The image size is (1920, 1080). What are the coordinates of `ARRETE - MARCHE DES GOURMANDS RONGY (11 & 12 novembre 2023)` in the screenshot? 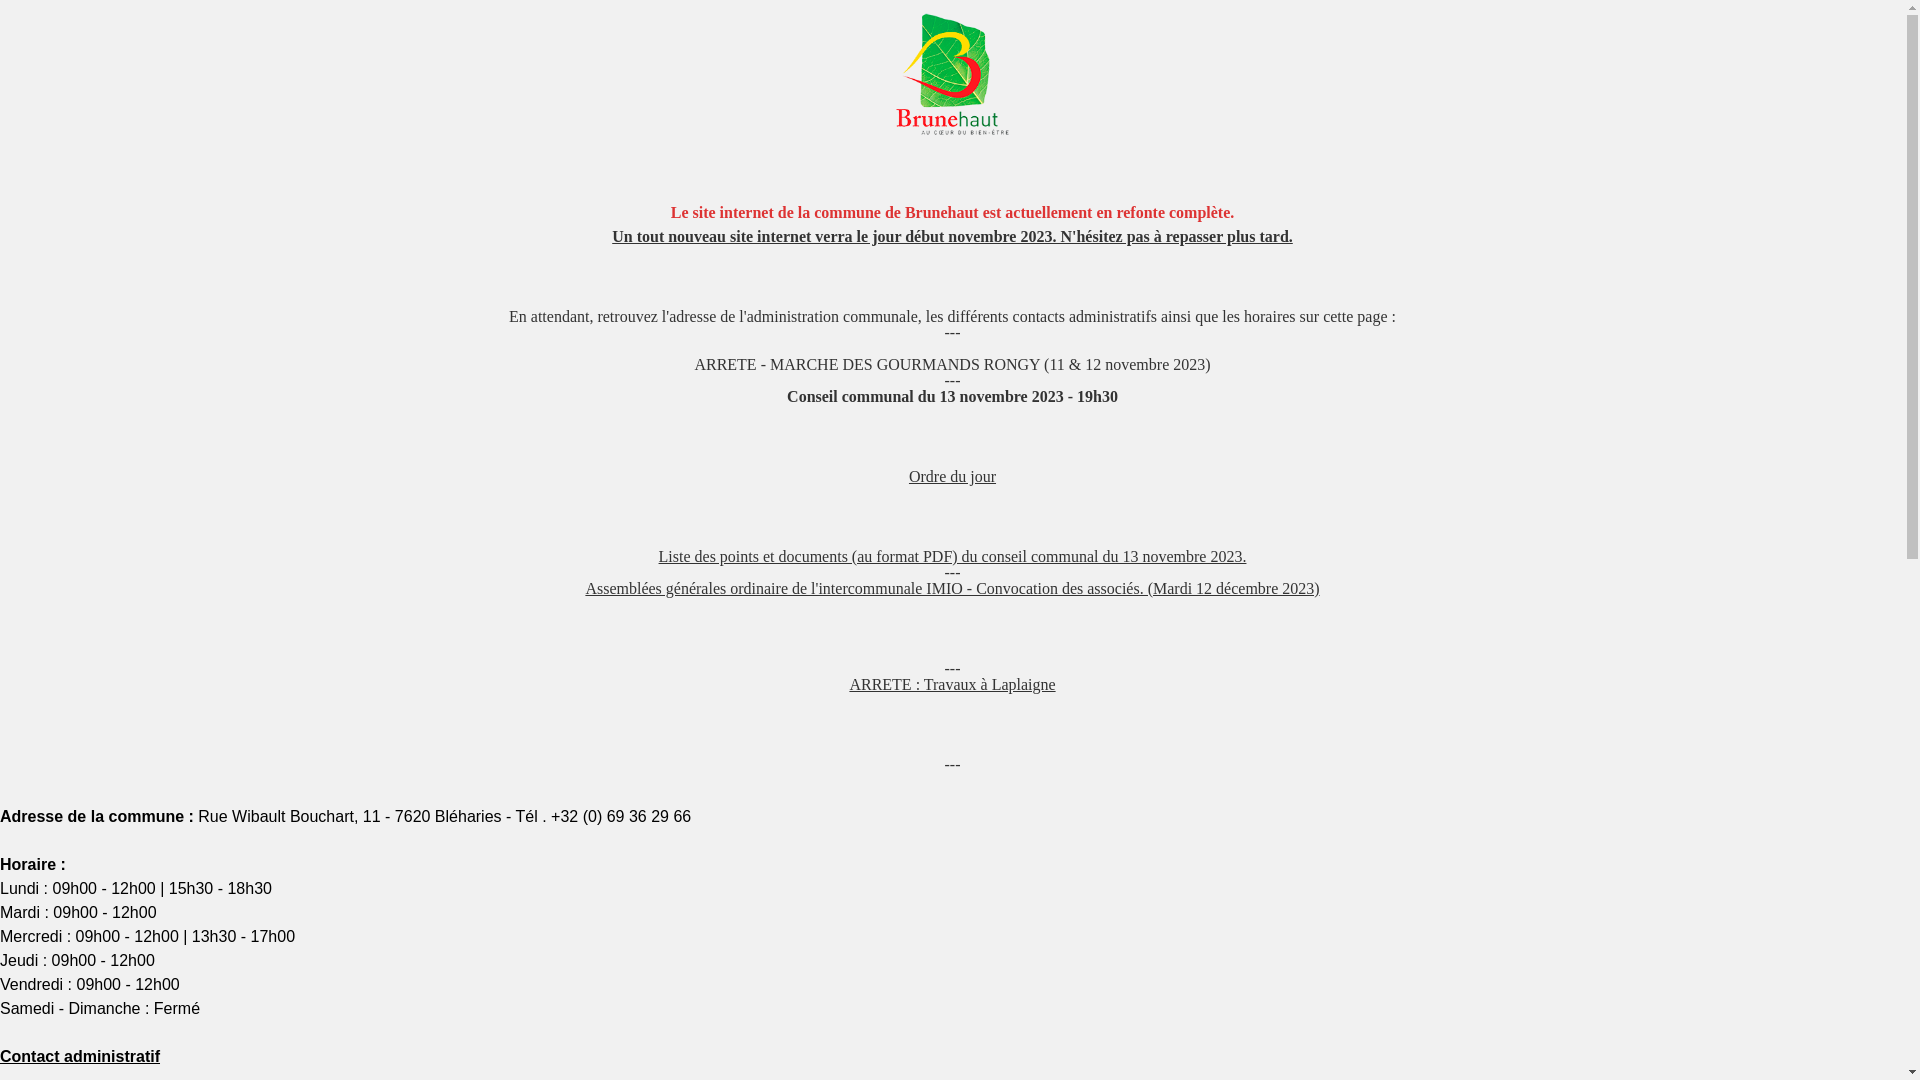 It's located at (952, 364).